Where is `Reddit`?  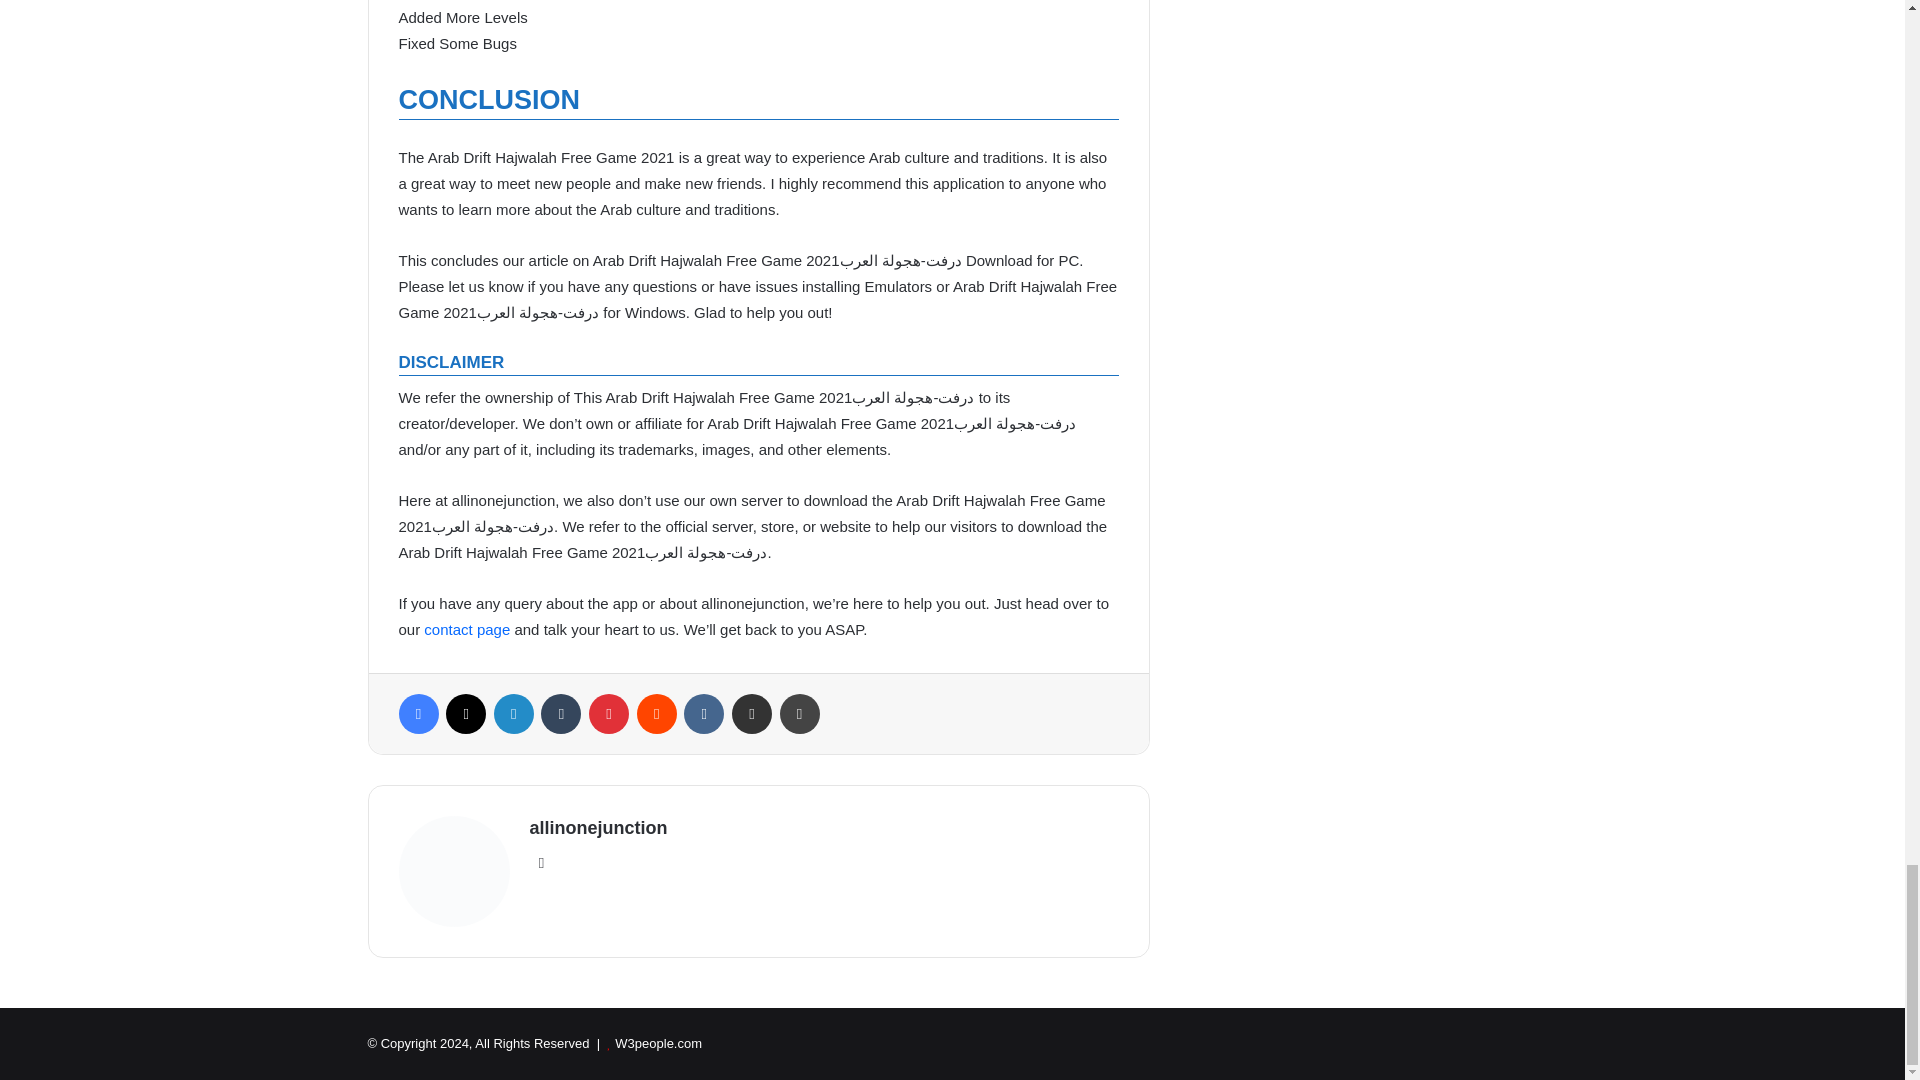
Reddit is located at coordinates (657, 714).